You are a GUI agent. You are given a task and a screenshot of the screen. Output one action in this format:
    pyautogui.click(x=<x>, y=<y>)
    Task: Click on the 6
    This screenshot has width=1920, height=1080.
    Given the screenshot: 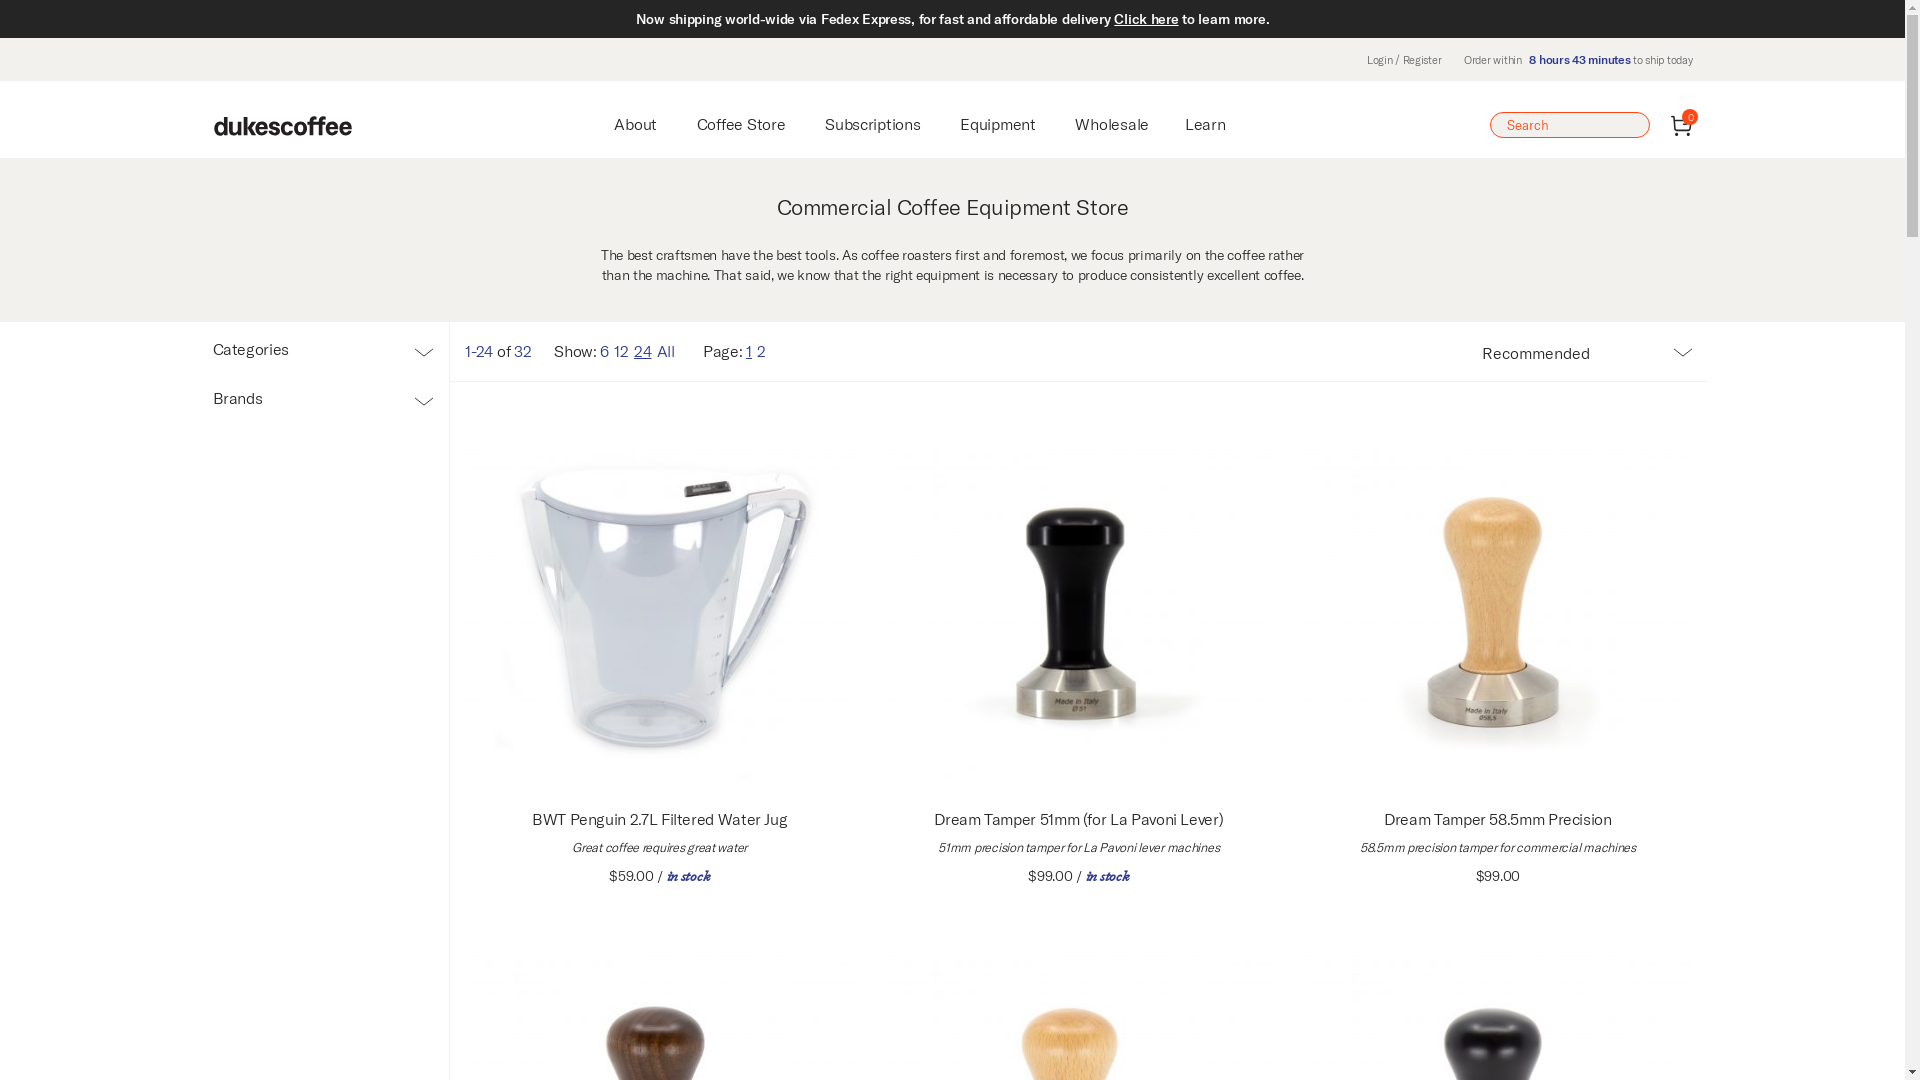 What is the action you would take?
    pyautogui.click(x=604, y=351)
    